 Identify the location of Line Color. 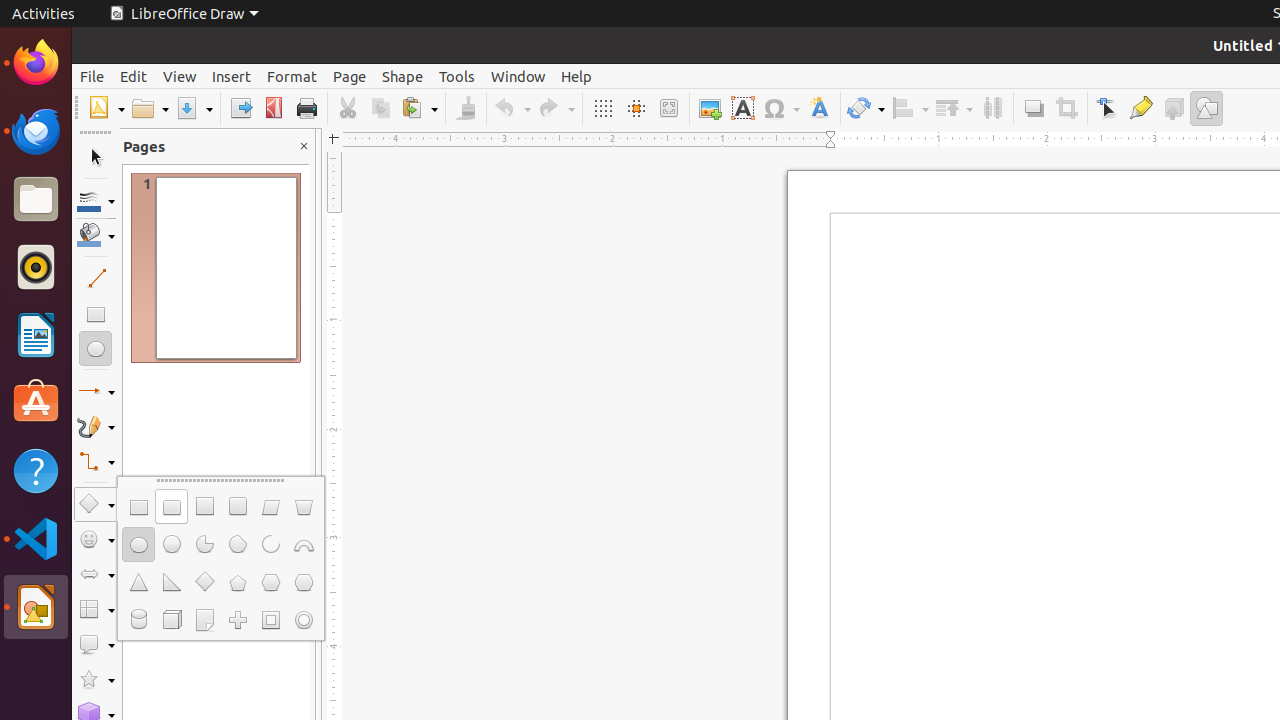
(96, 200).